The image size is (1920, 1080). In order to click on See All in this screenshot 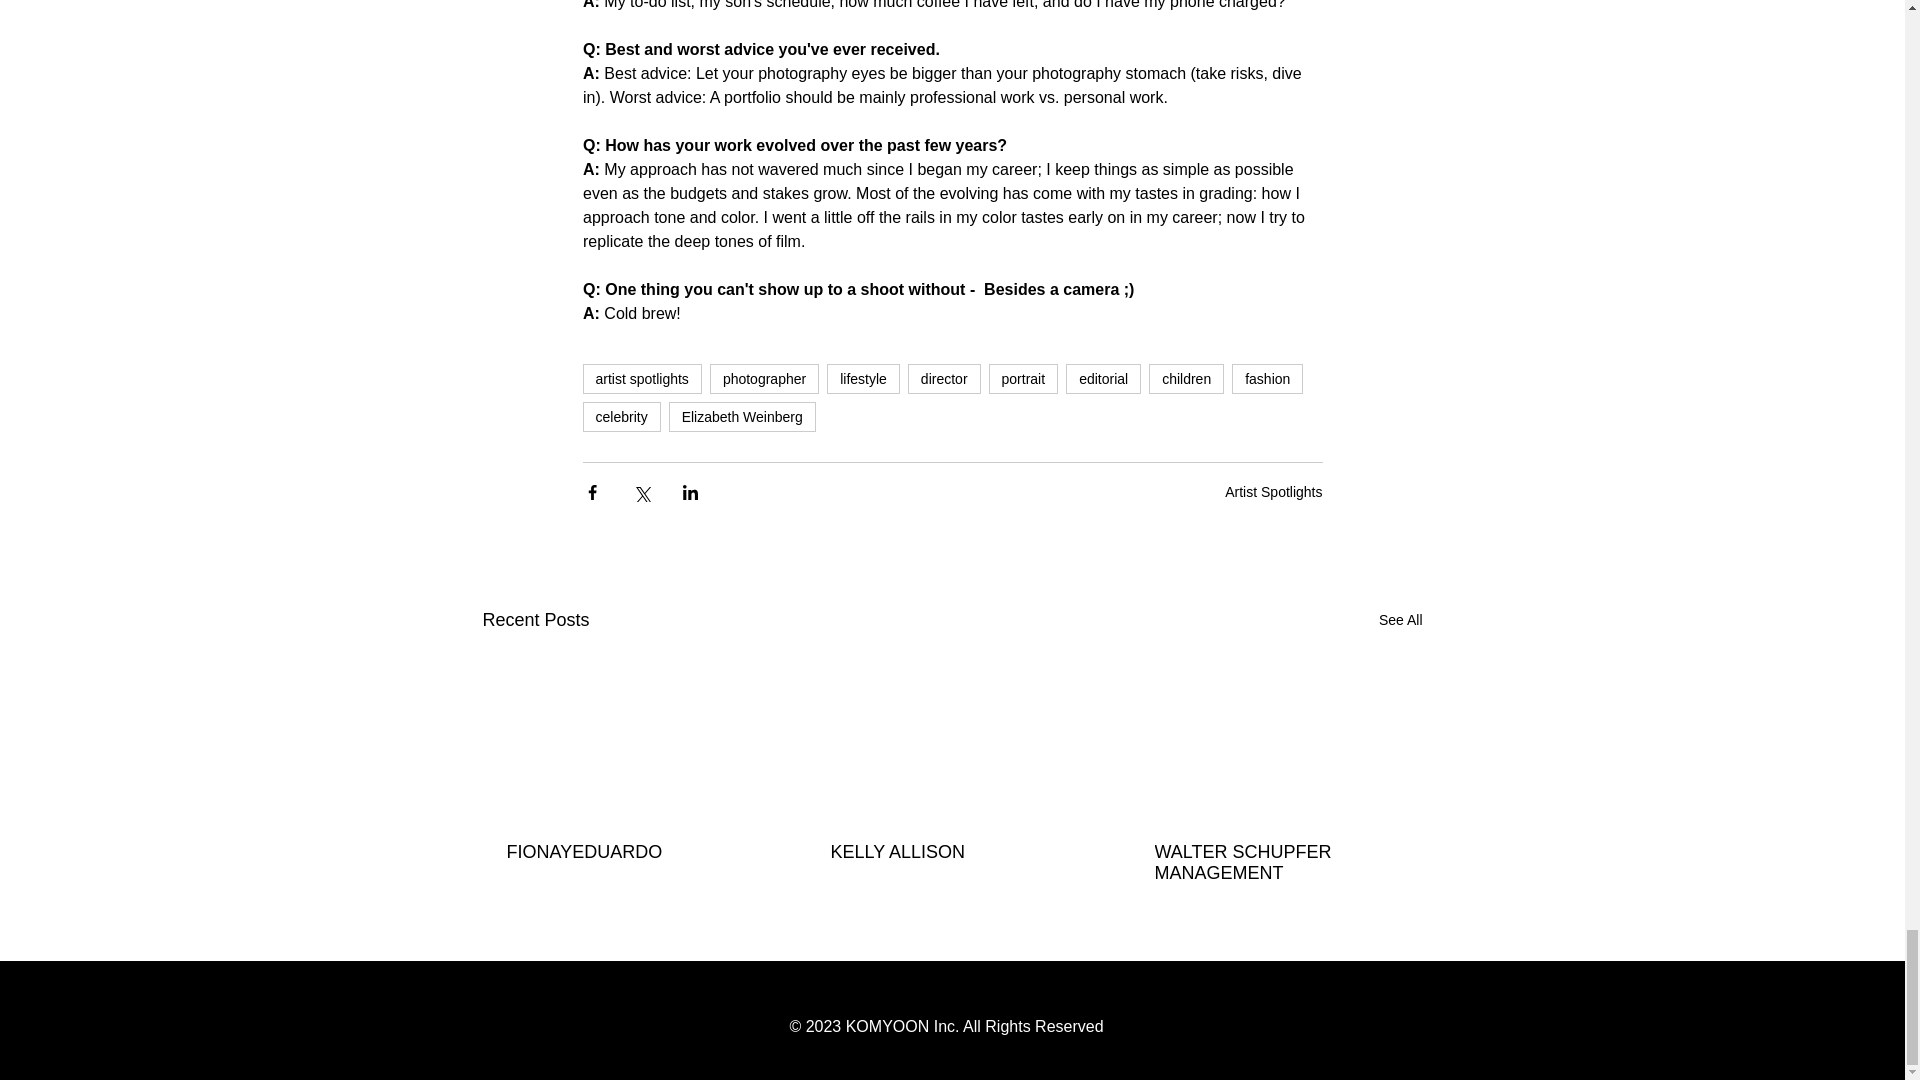, I will do `click(1400, 620)`.